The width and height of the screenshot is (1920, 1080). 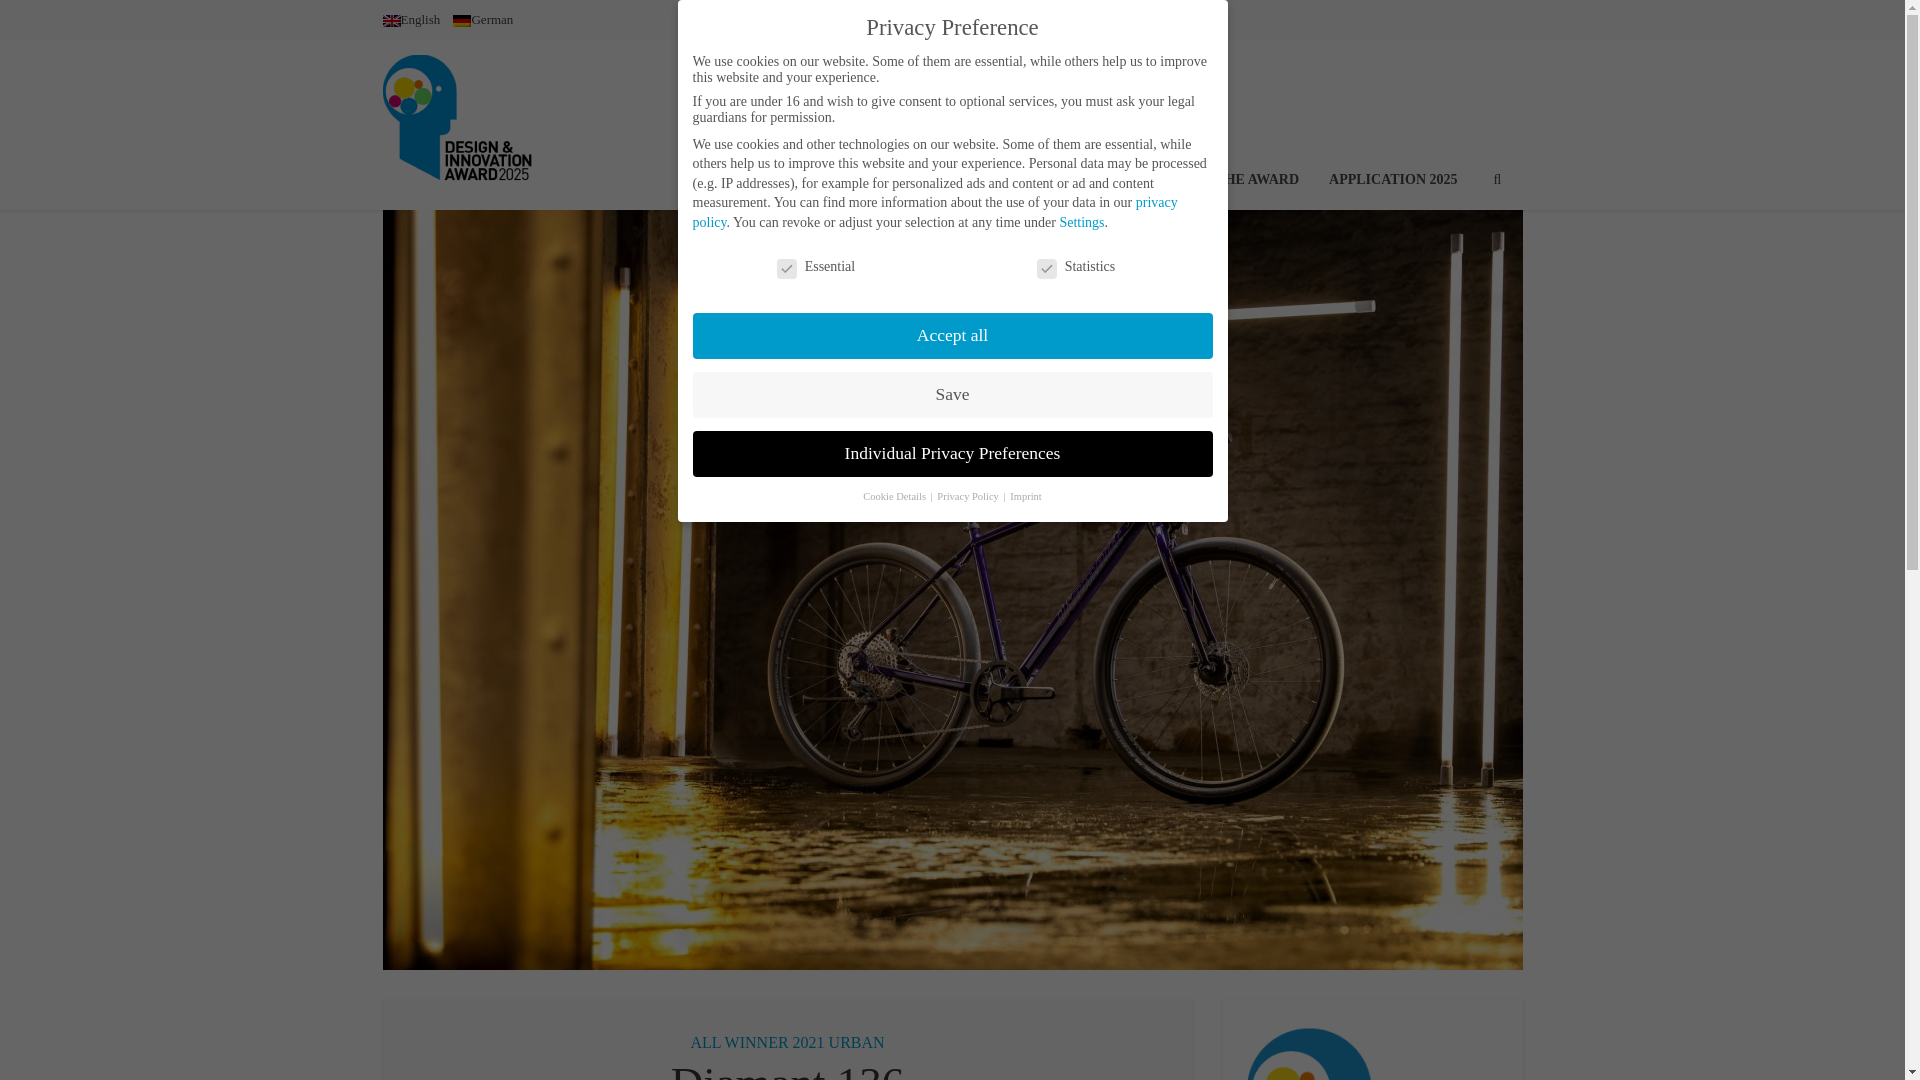 What do you see at coordinates (410, 19) in the screenshot?
I see `English` at bounding box center [410, 19].